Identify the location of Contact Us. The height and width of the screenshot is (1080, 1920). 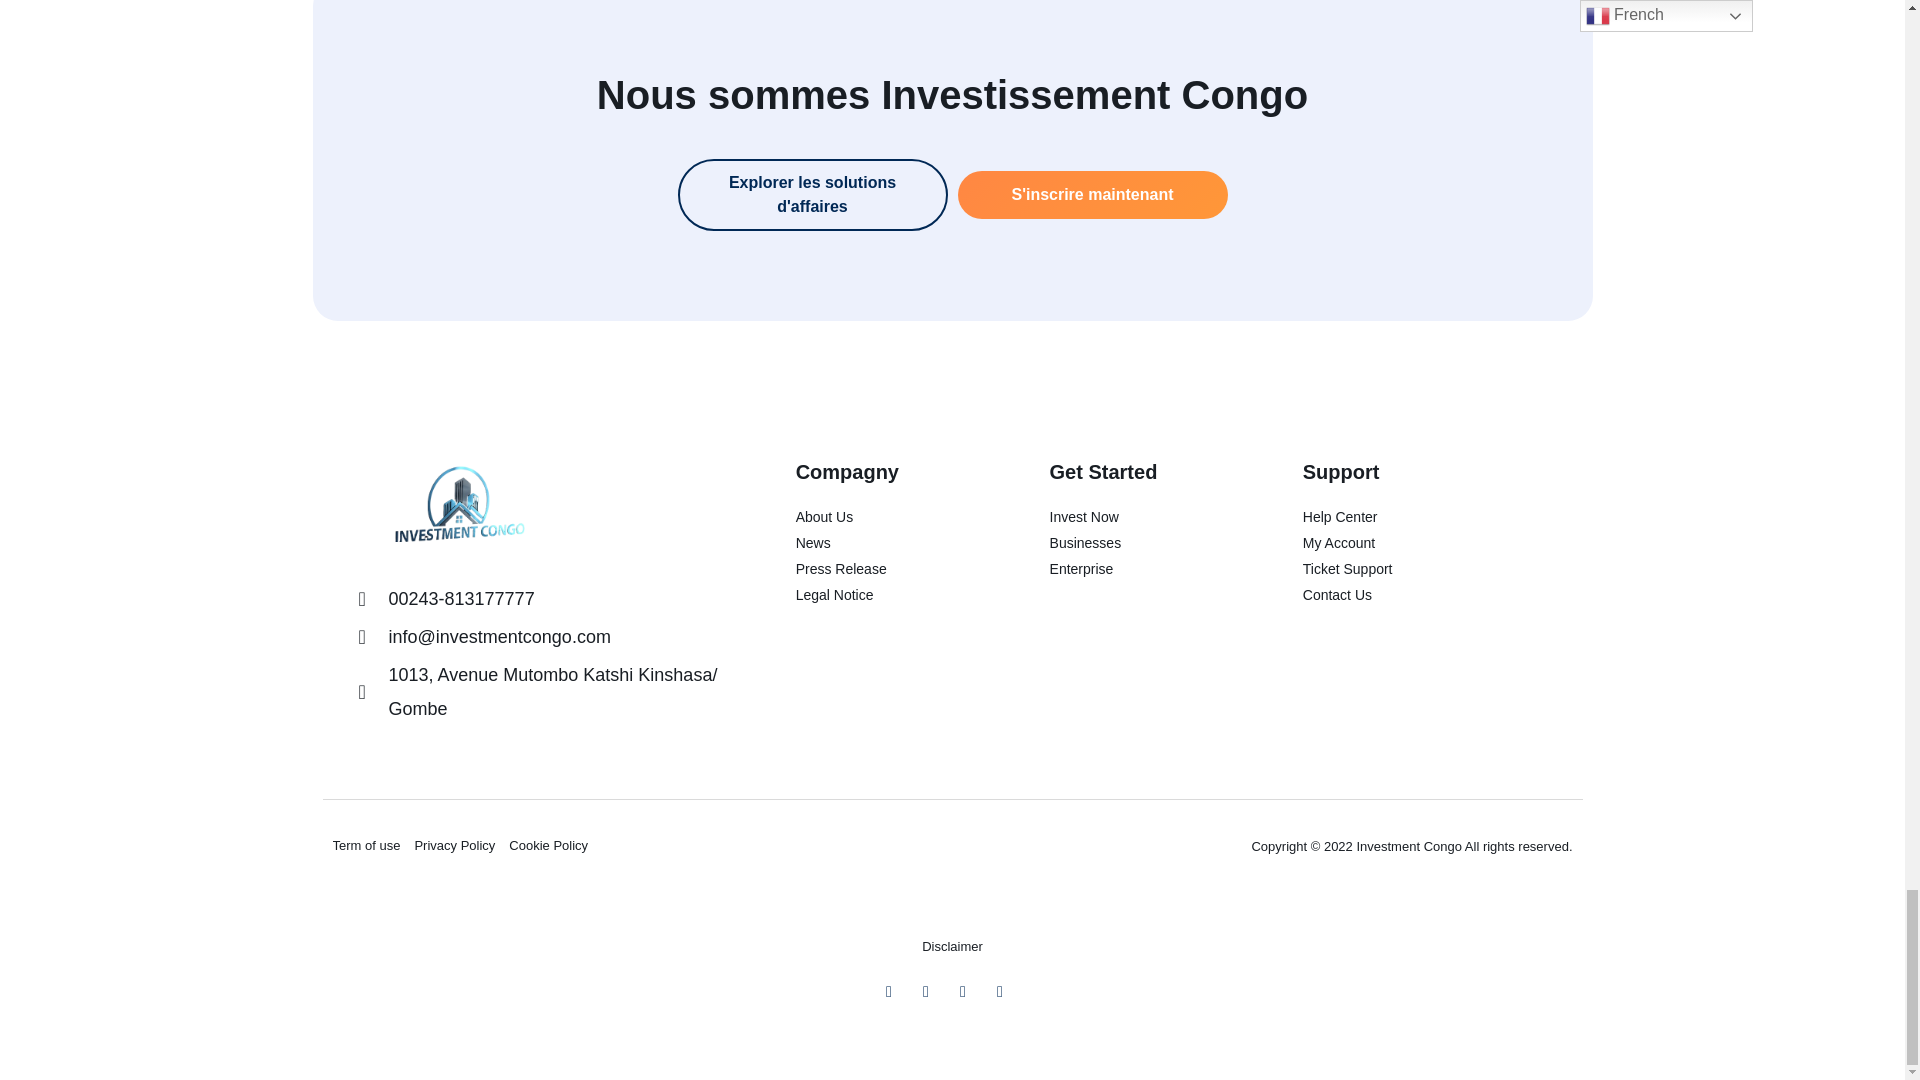
(1424, 594).